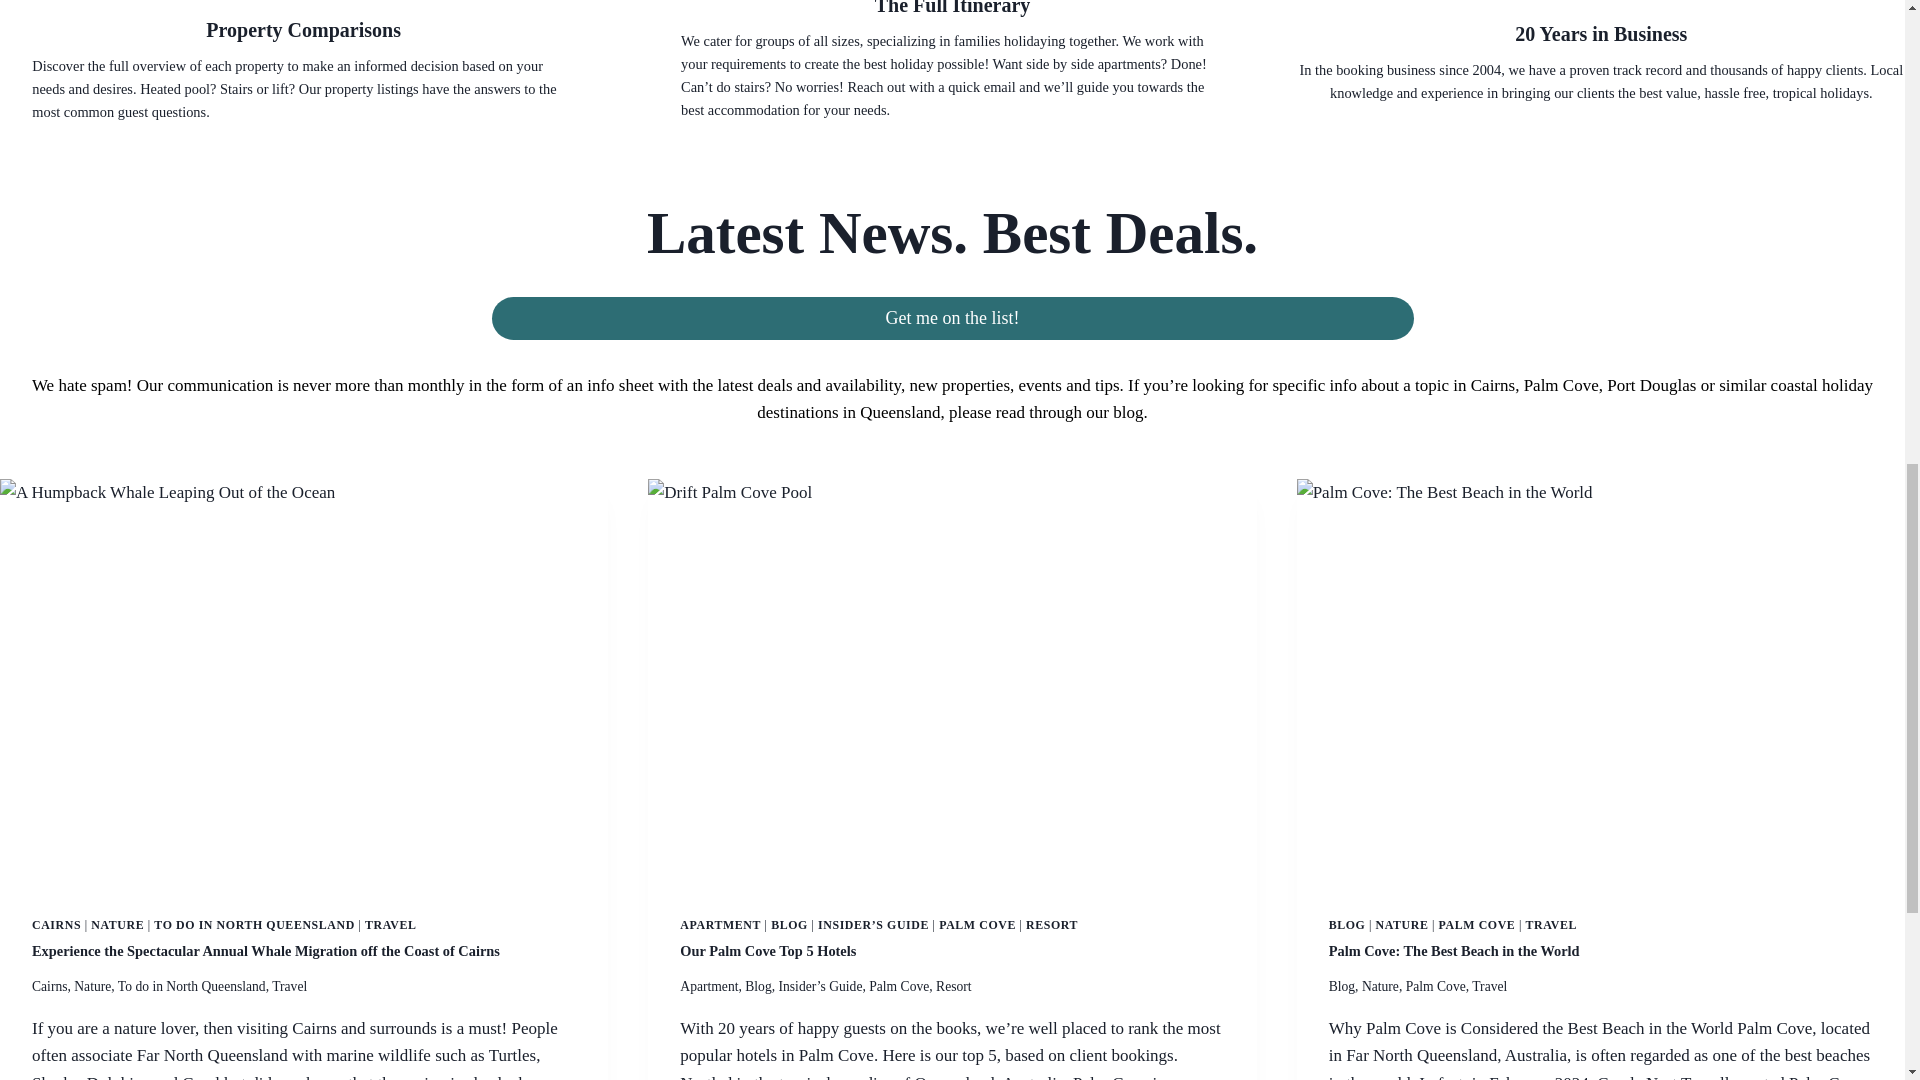 The height and width of the screenshot is (1080, 1920). Describe the element at coordinates (758, 986) in the screenshot. I see `Blog` at that location.